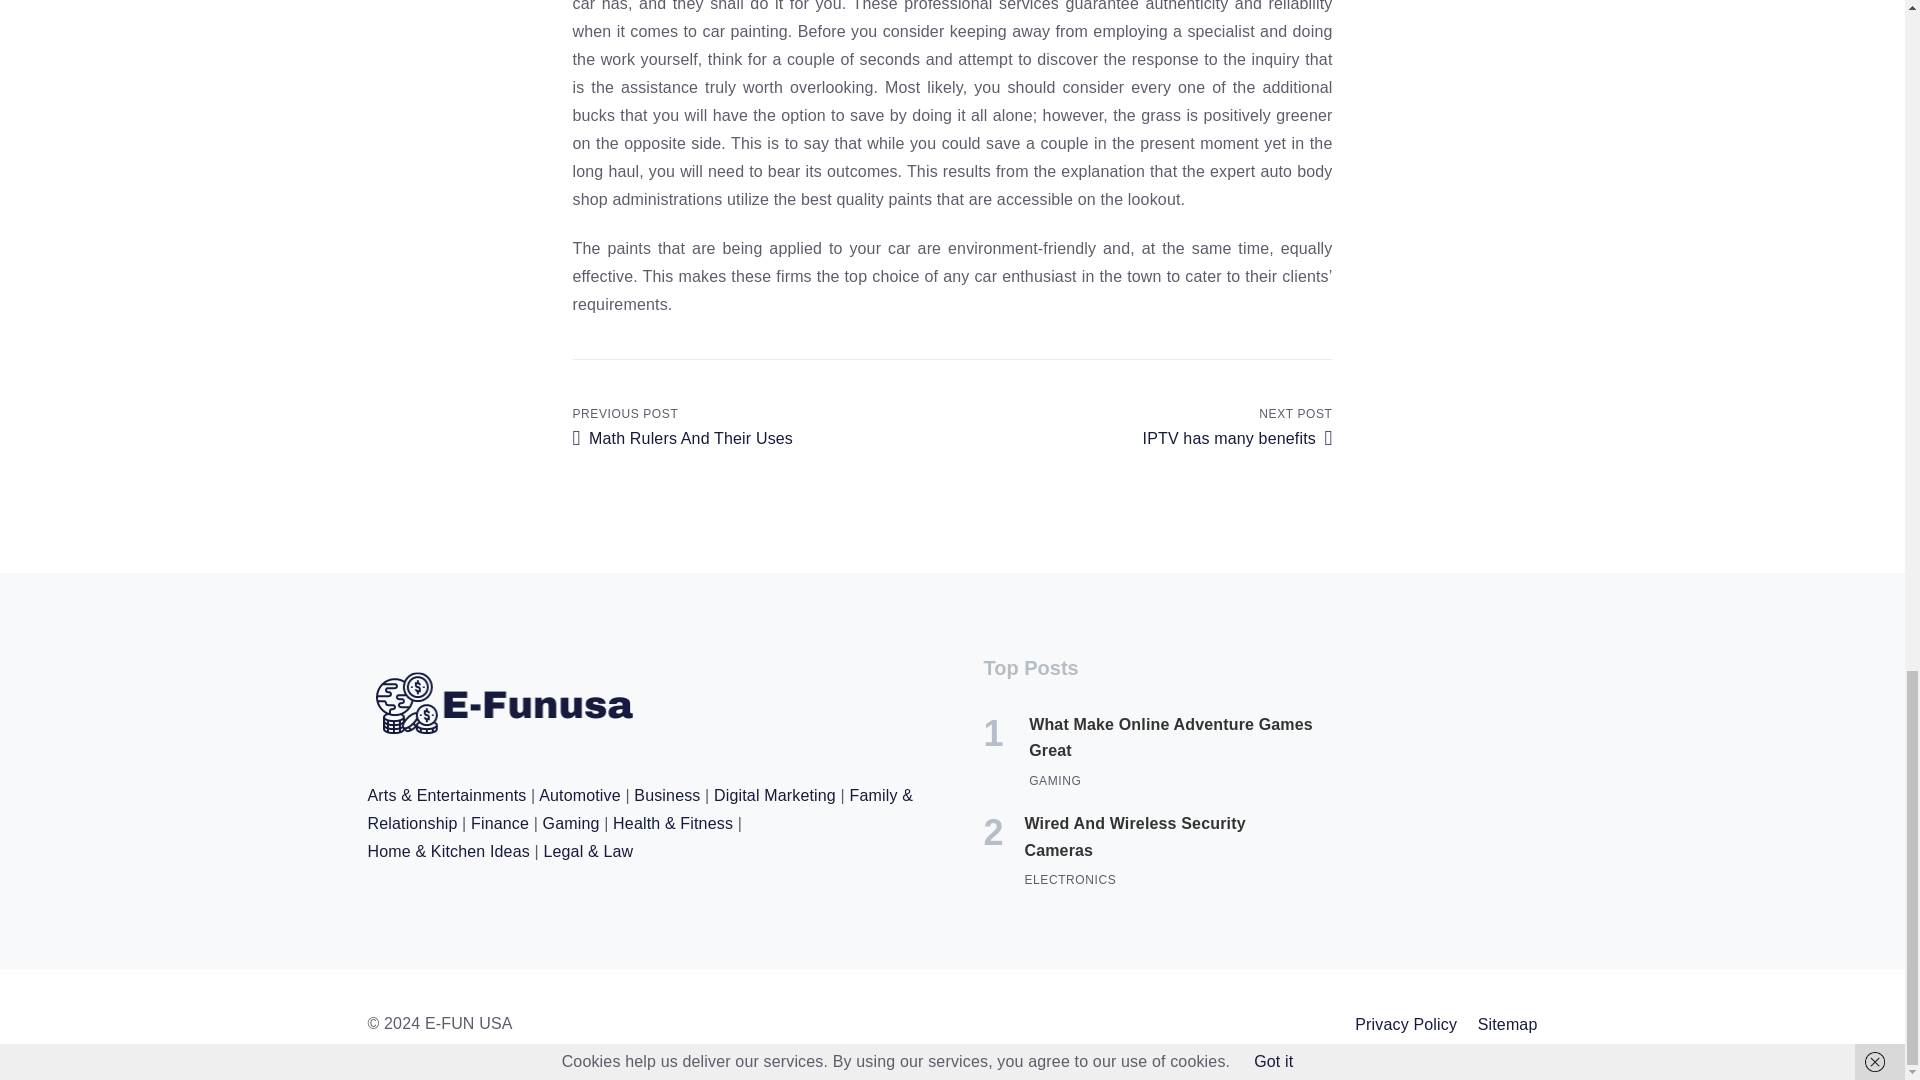  Describe the element at coordinates (774, 795) in the screenshot. I see `Sitemap` at that location.